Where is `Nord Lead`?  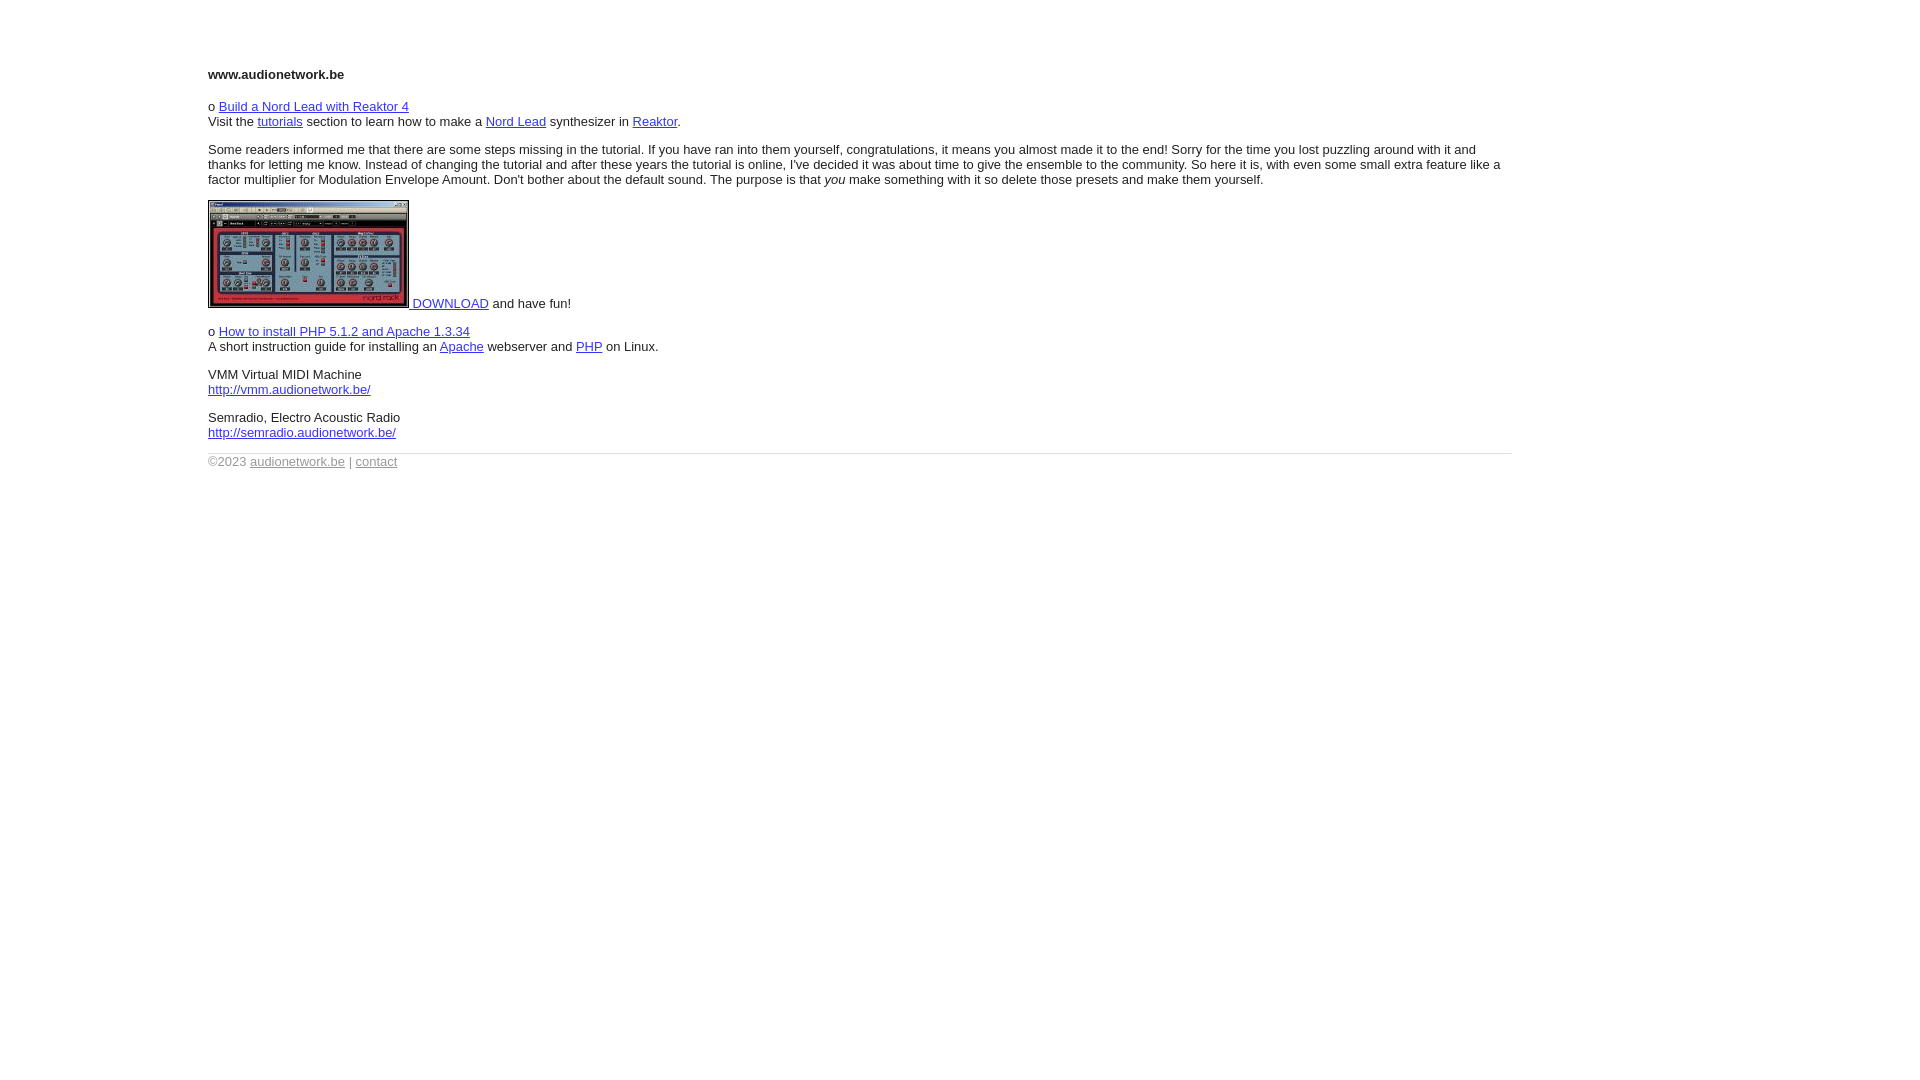
Nord Lead is located at coordinates (516, 122).